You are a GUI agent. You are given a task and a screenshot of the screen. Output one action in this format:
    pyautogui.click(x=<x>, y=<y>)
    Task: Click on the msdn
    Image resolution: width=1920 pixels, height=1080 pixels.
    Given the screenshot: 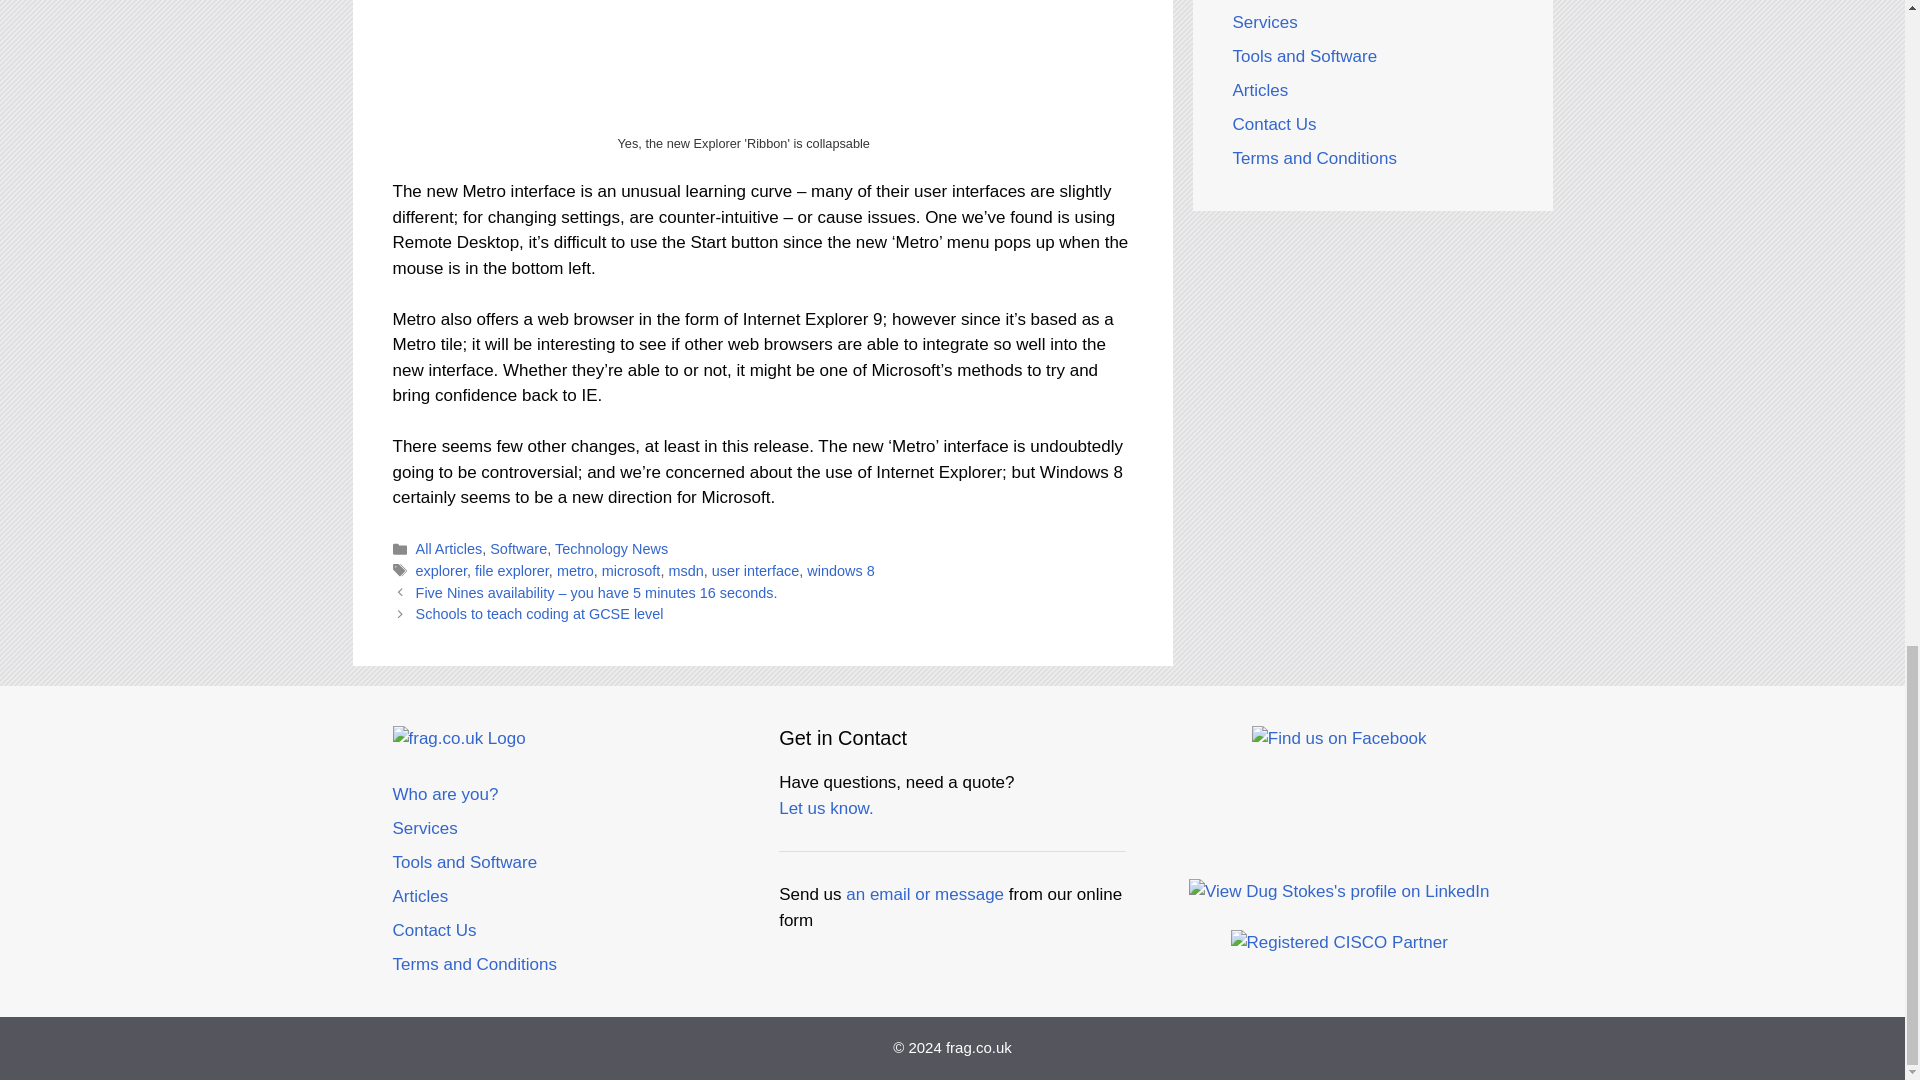 What is the action you would take?
    pyautogui.click(x=685, y=570)
    